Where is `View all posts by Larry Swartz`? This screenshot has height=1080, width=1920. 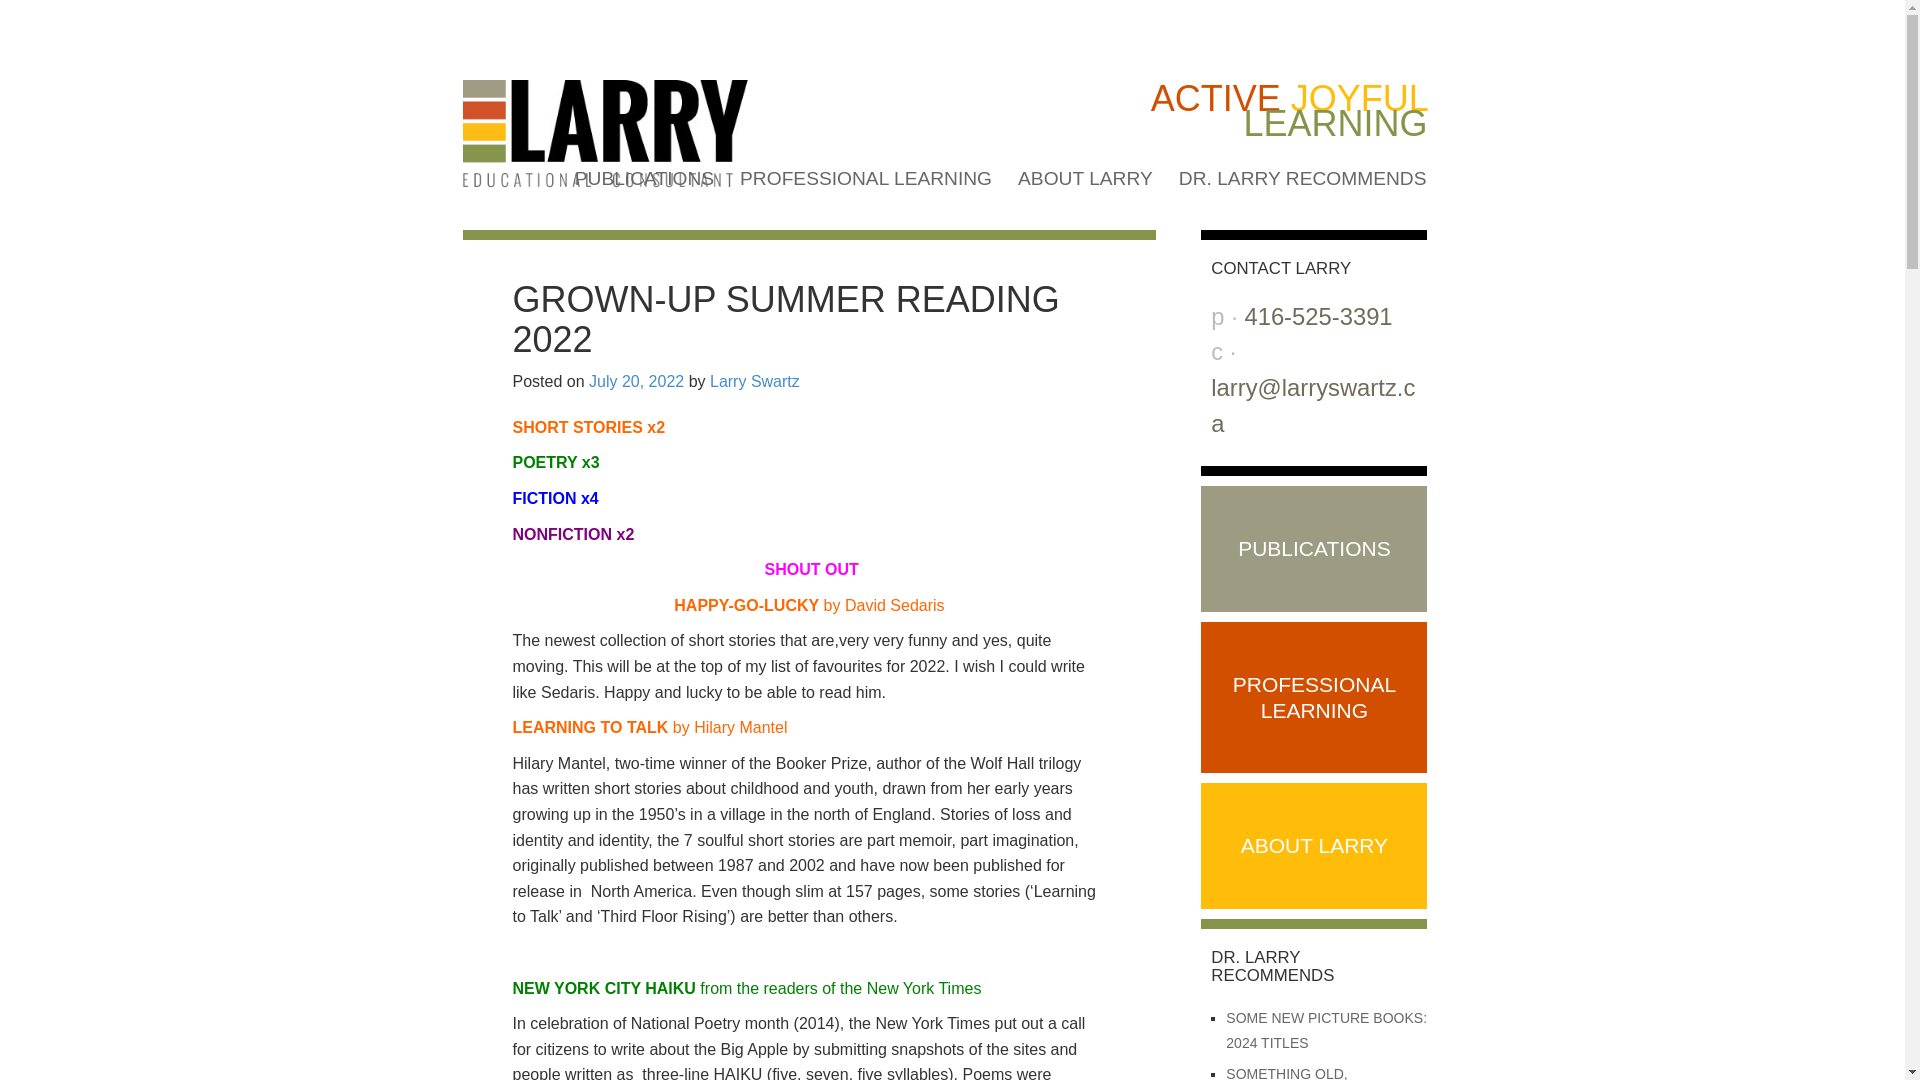 View all posts by Larry Swartz is located at coordinates (755, 380).